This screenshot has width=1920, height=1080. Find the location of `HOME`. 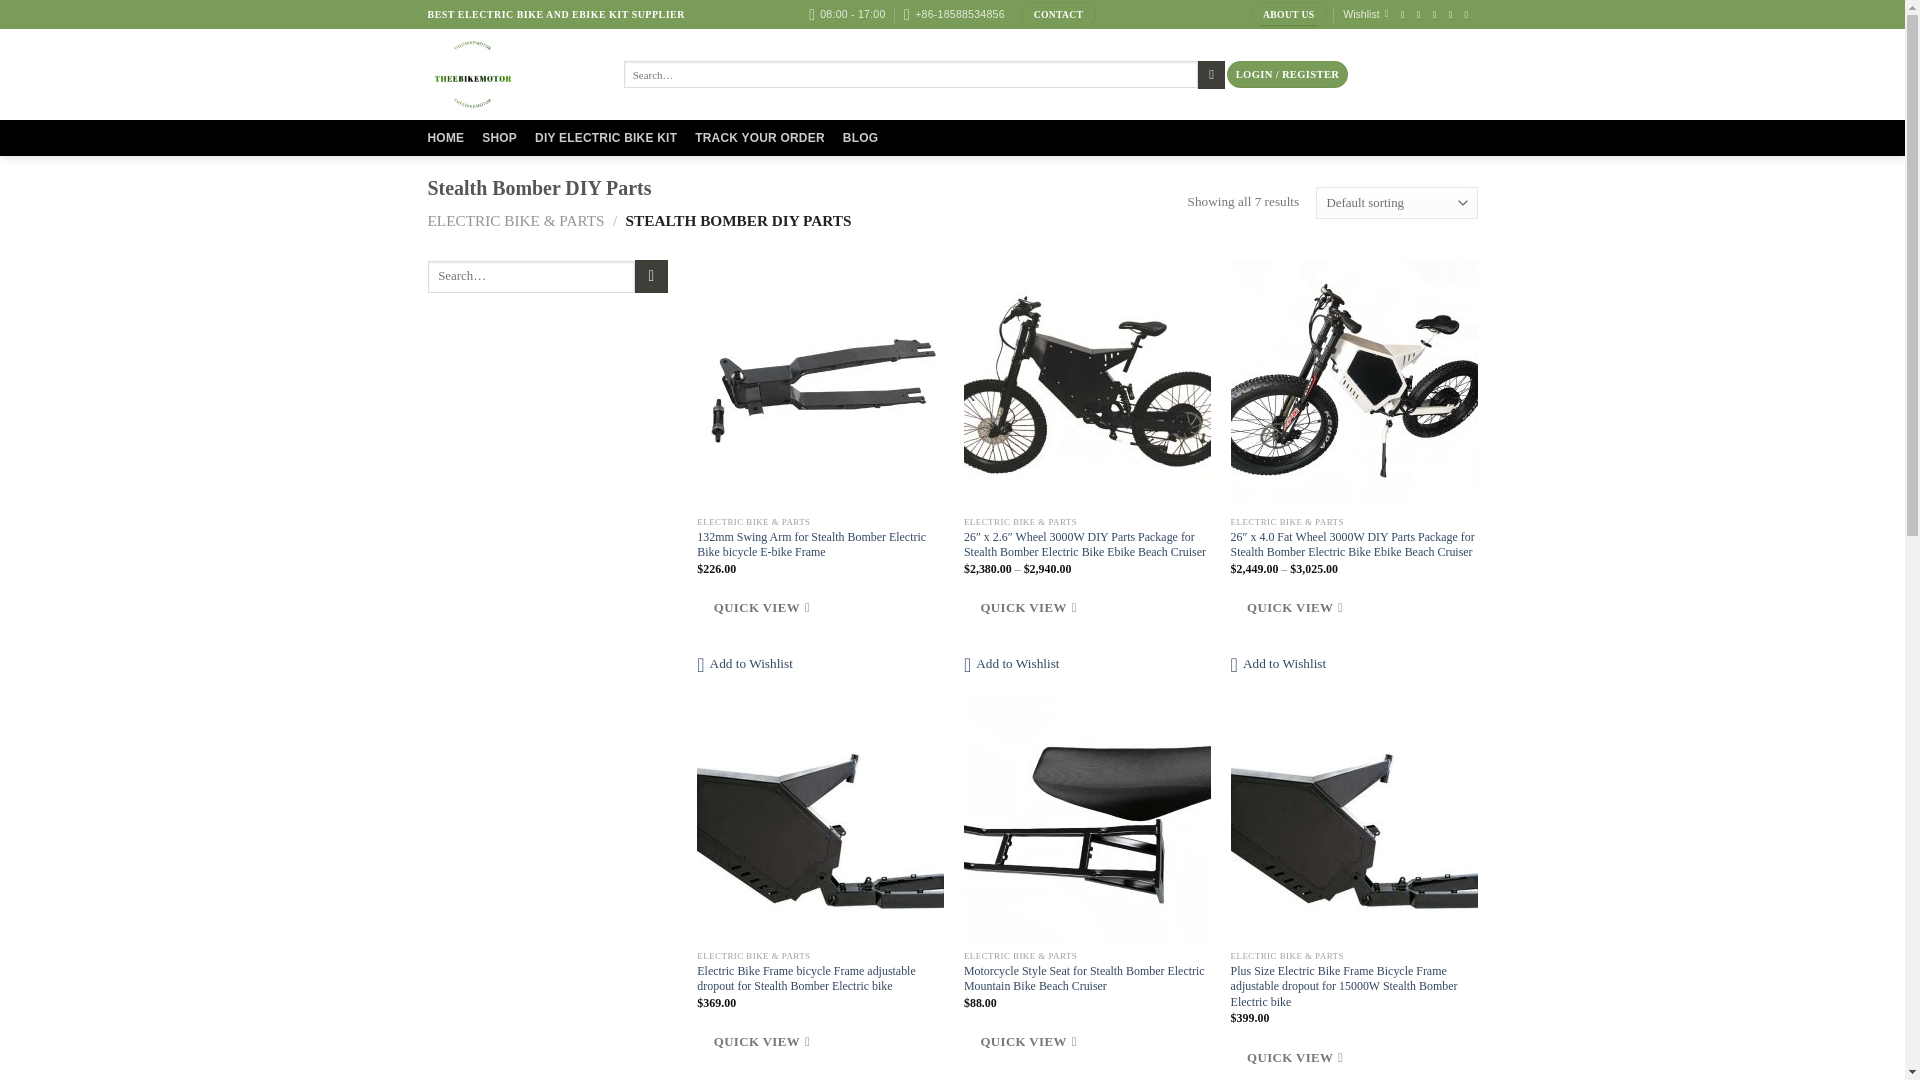

HOME is located at coordinates (446, 137).